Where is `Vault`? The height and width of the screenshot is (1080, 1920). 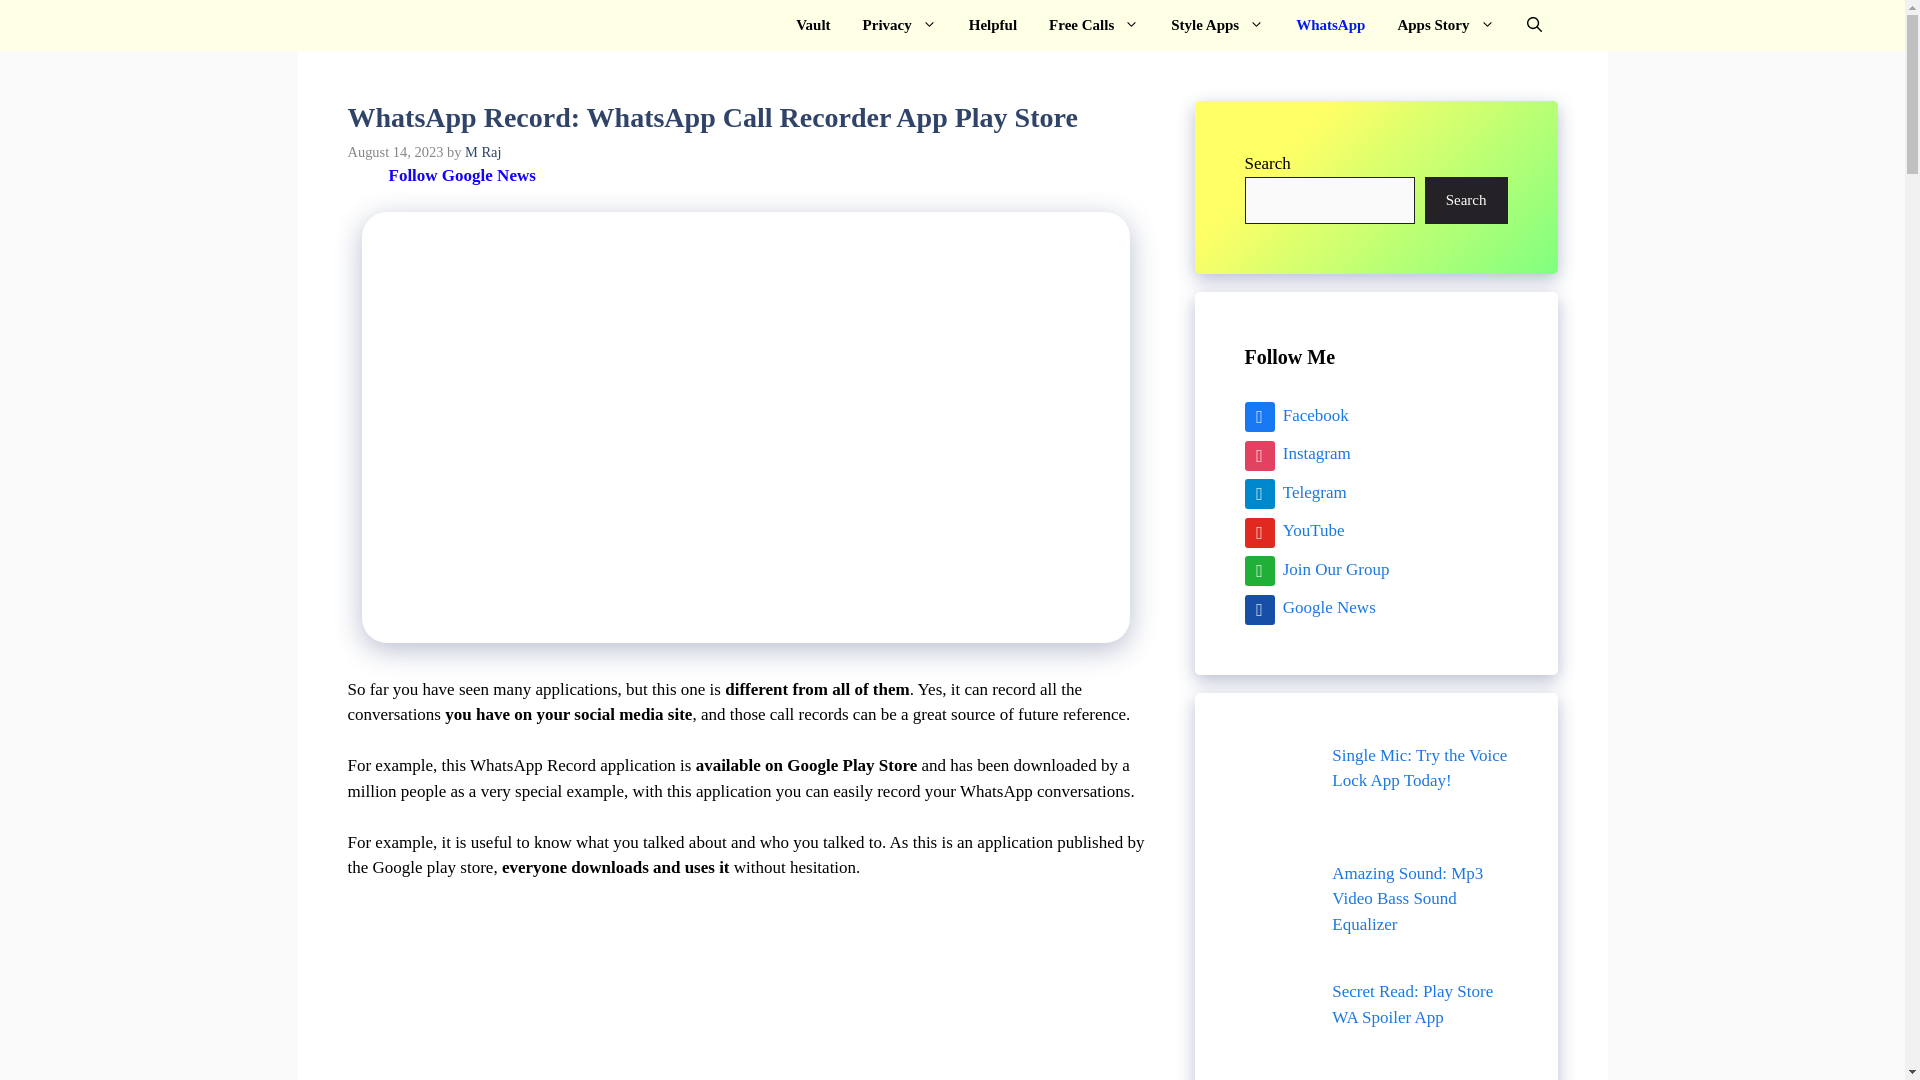 Vault is located at coordinates (812, 25).